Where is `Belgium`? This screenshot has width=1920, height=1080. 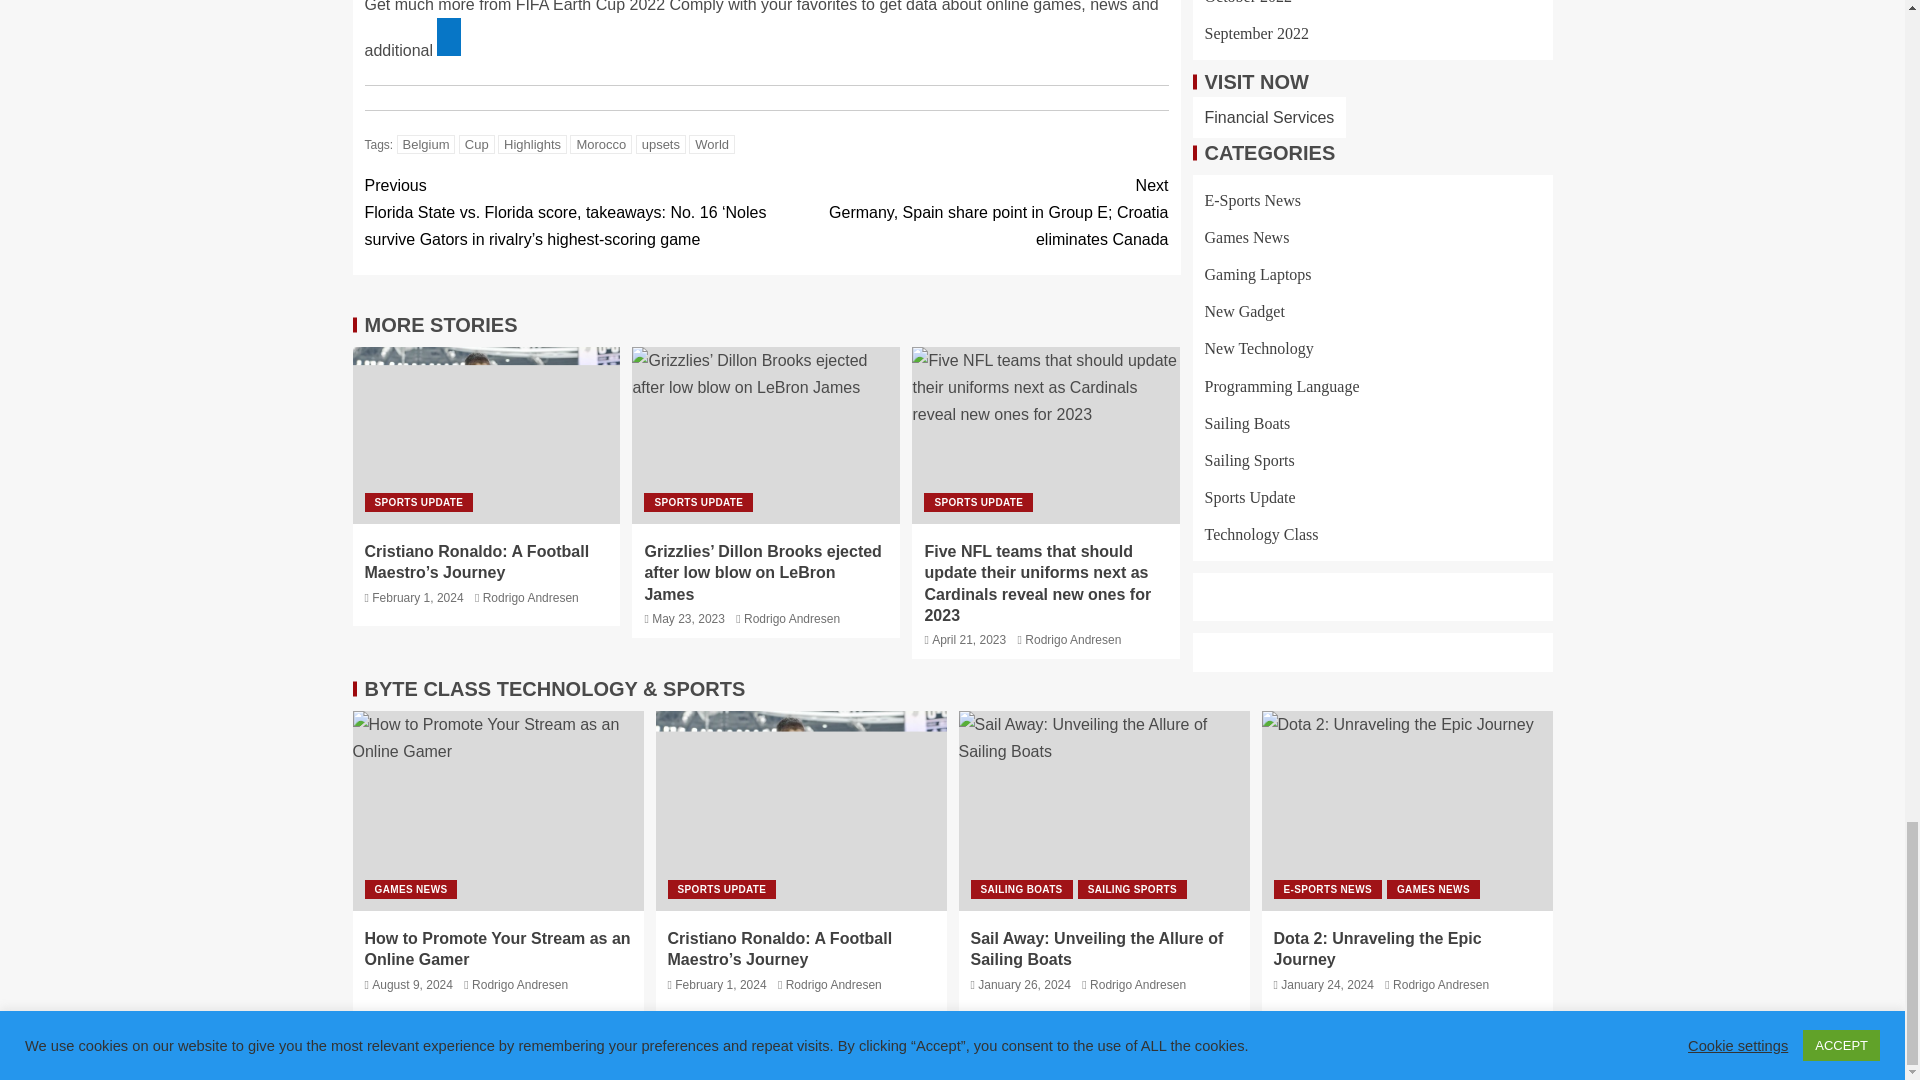 Belgium is located at coordinates (426, 144).